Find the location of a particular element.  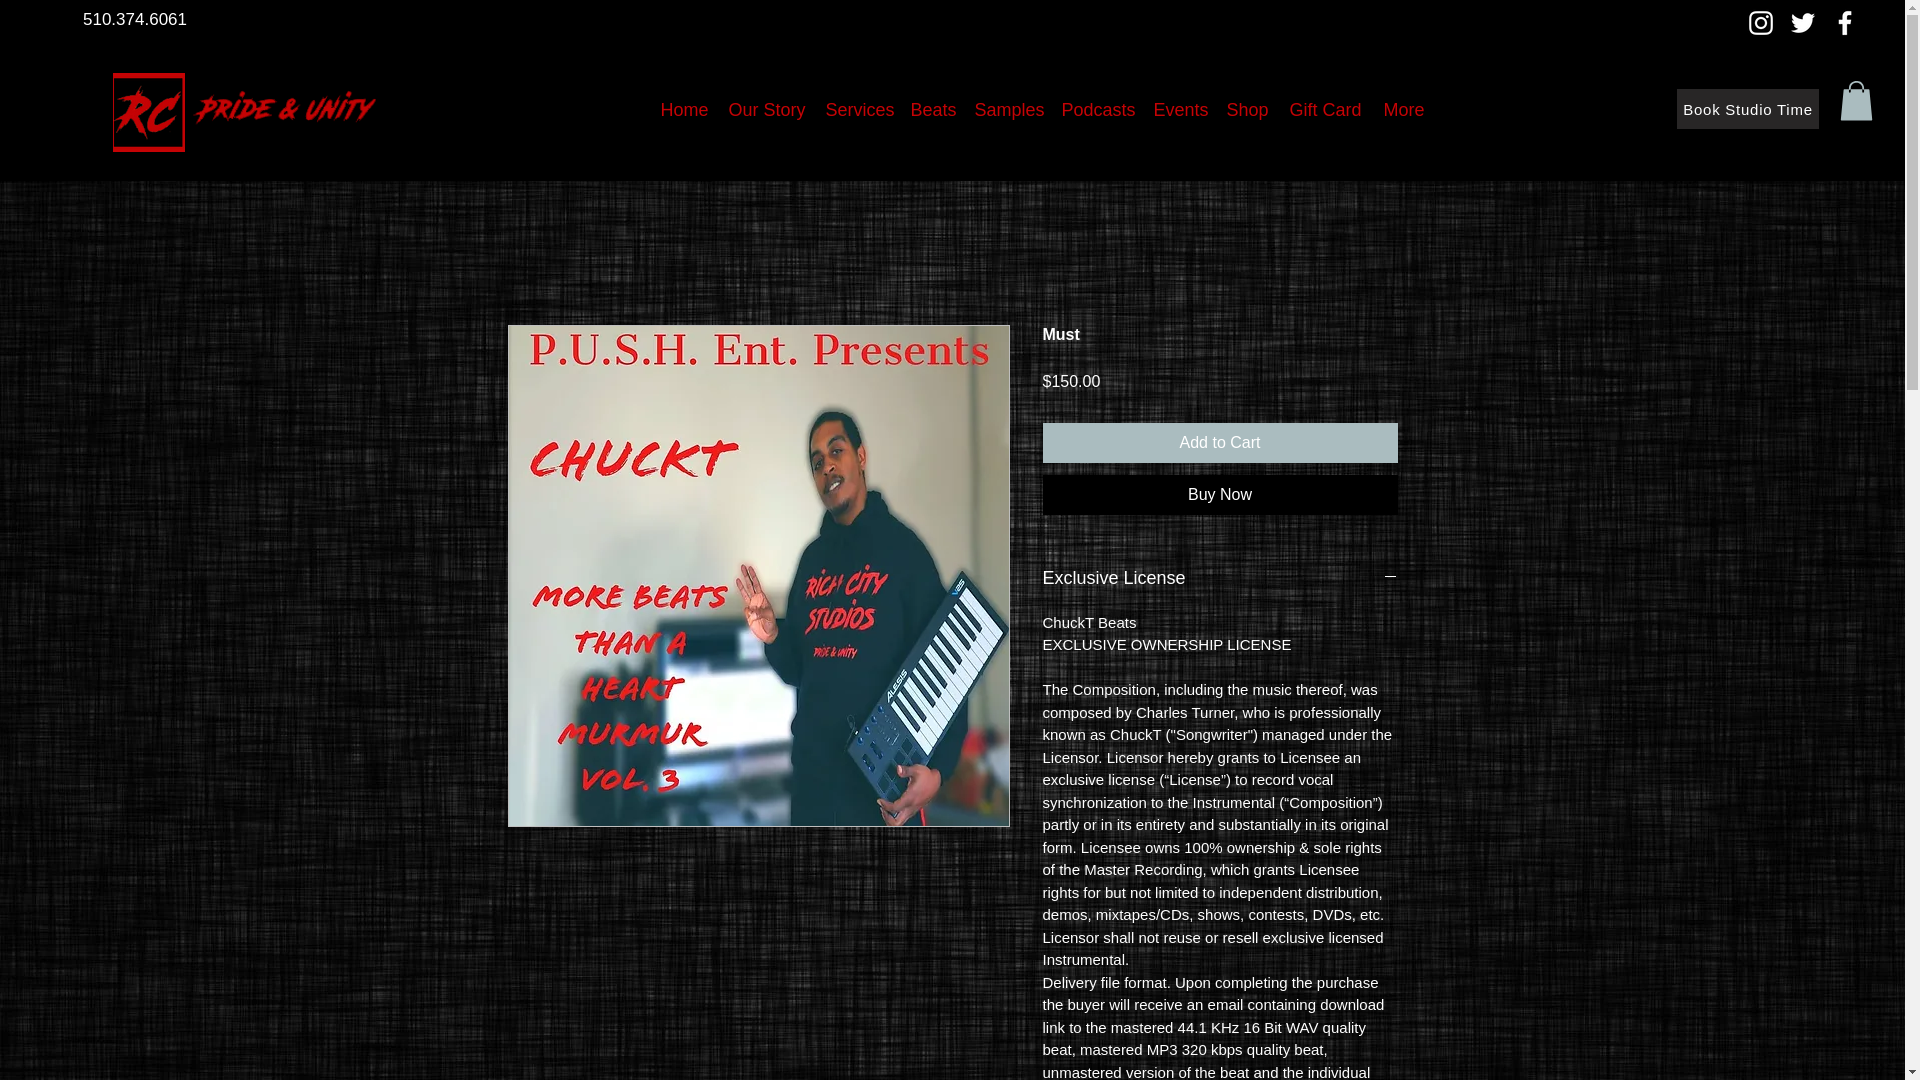

Events is located at coordinates (1180, 110).